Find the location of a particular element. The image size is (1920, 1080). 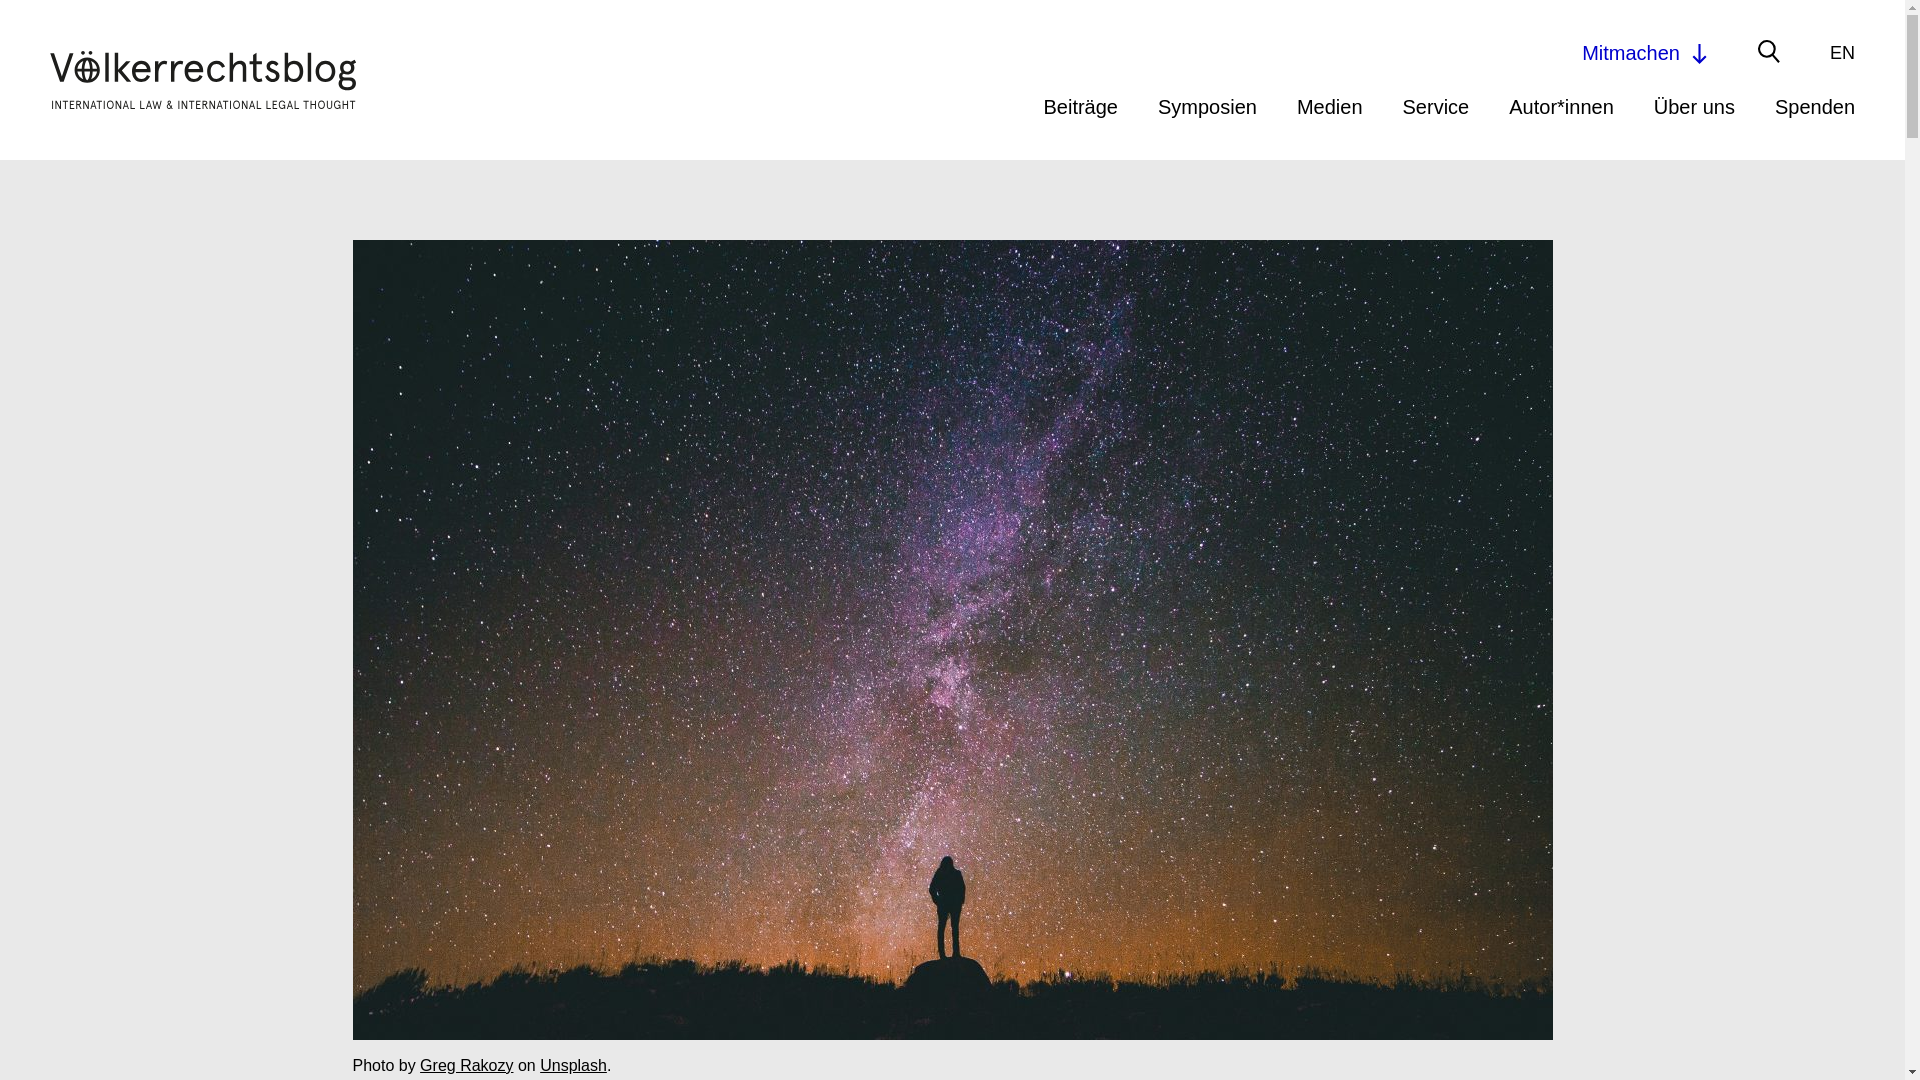

Mitmachen is located at coordinates (1646, 52).